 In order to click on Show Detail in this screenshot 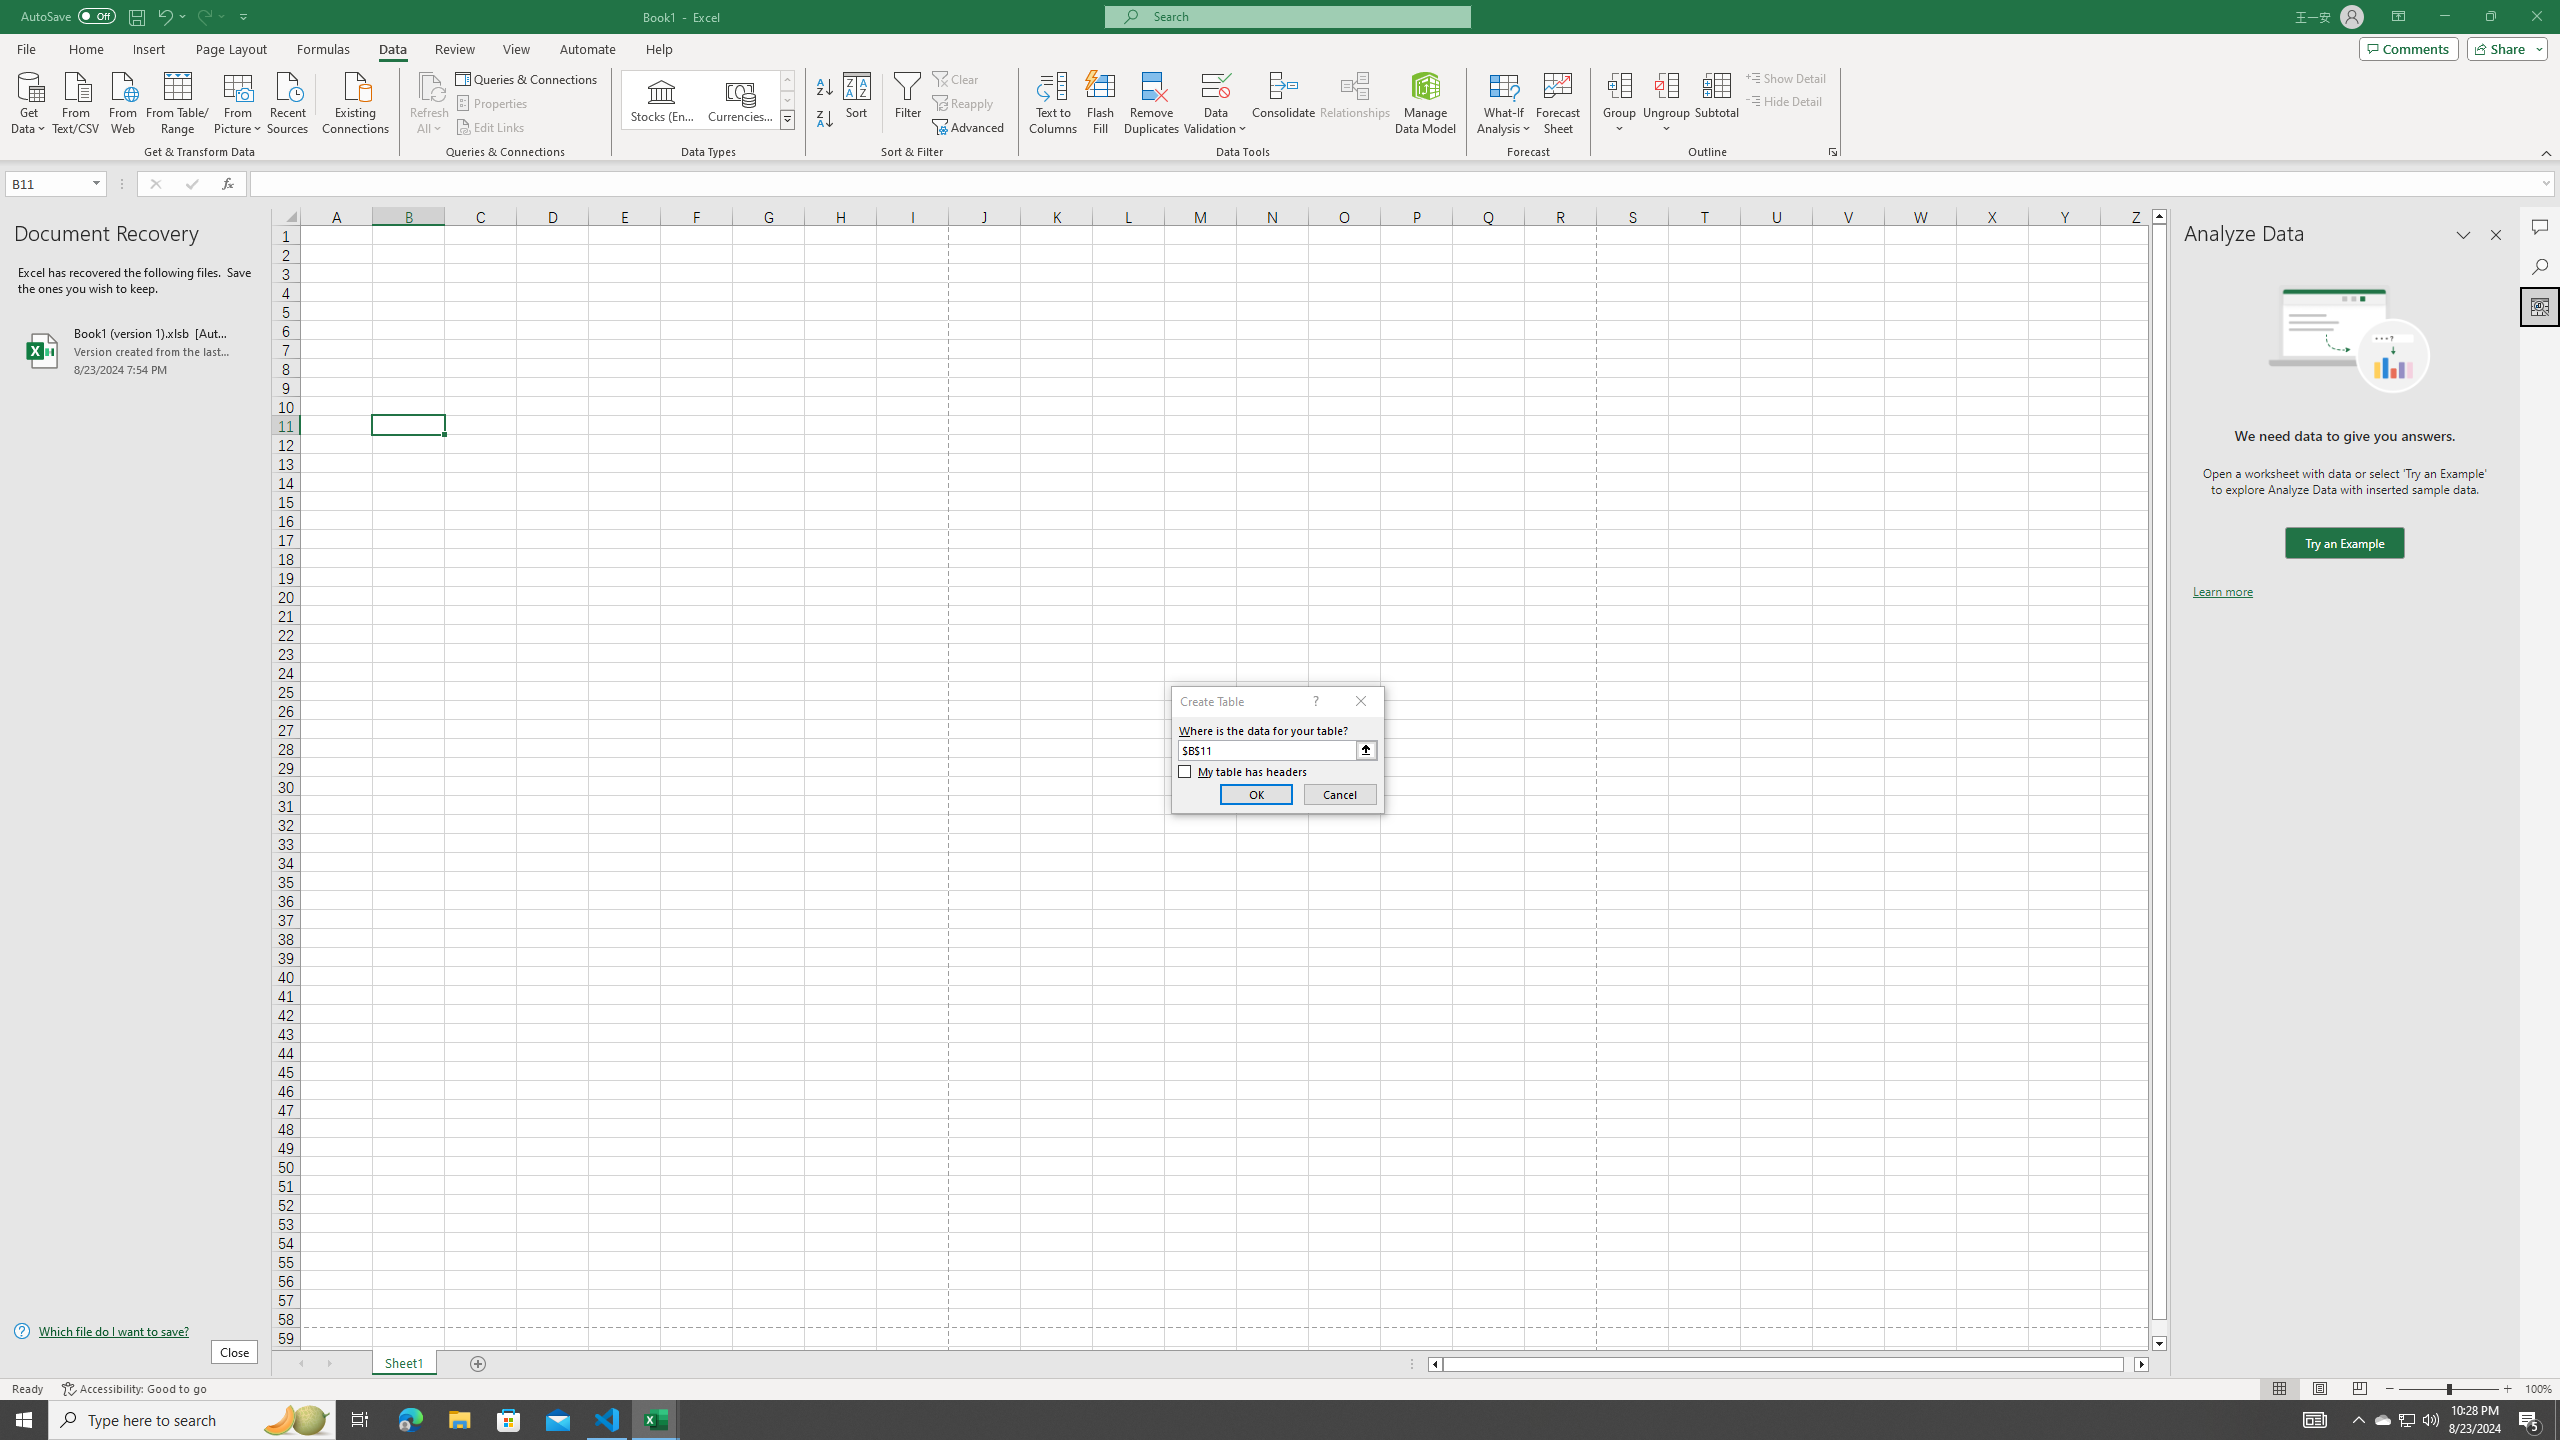, I will do `click(1786, 78)`.